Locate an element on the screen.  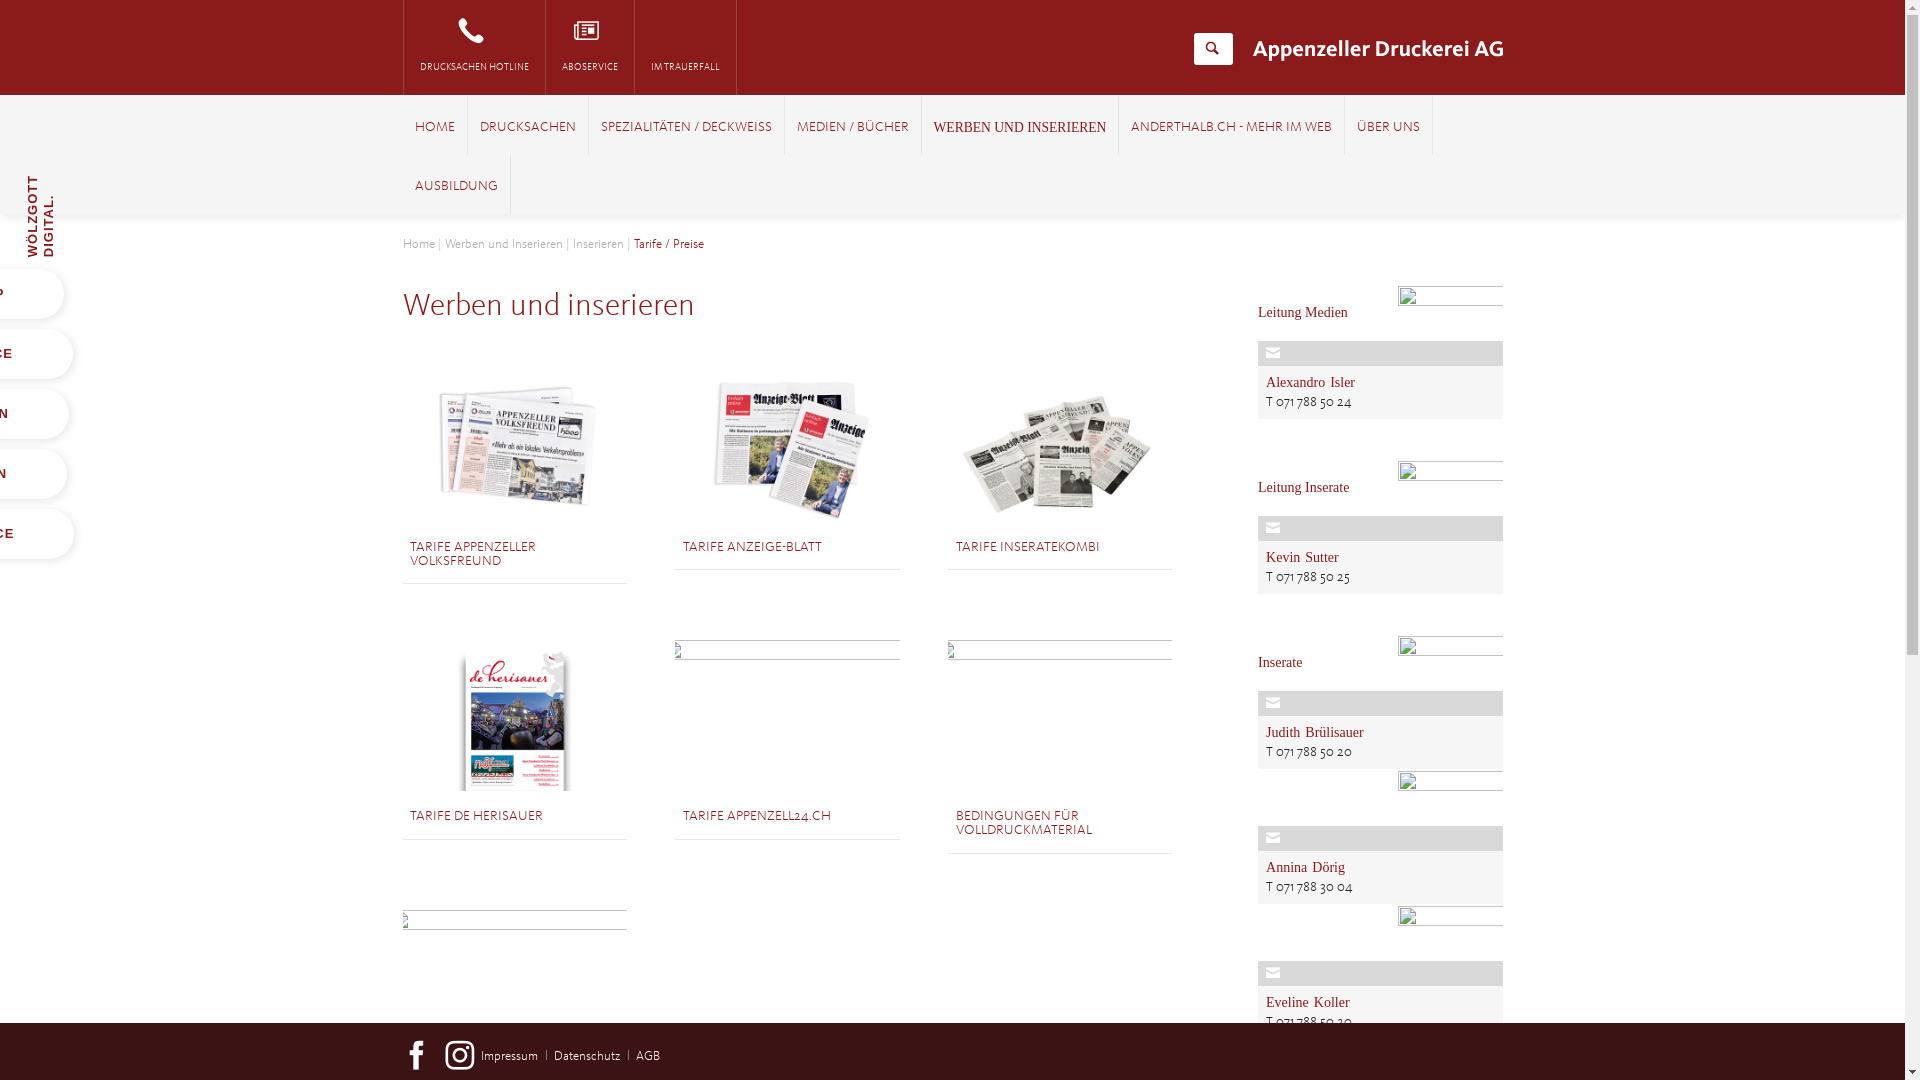
Impressum is located at coordinates (510, 1056).